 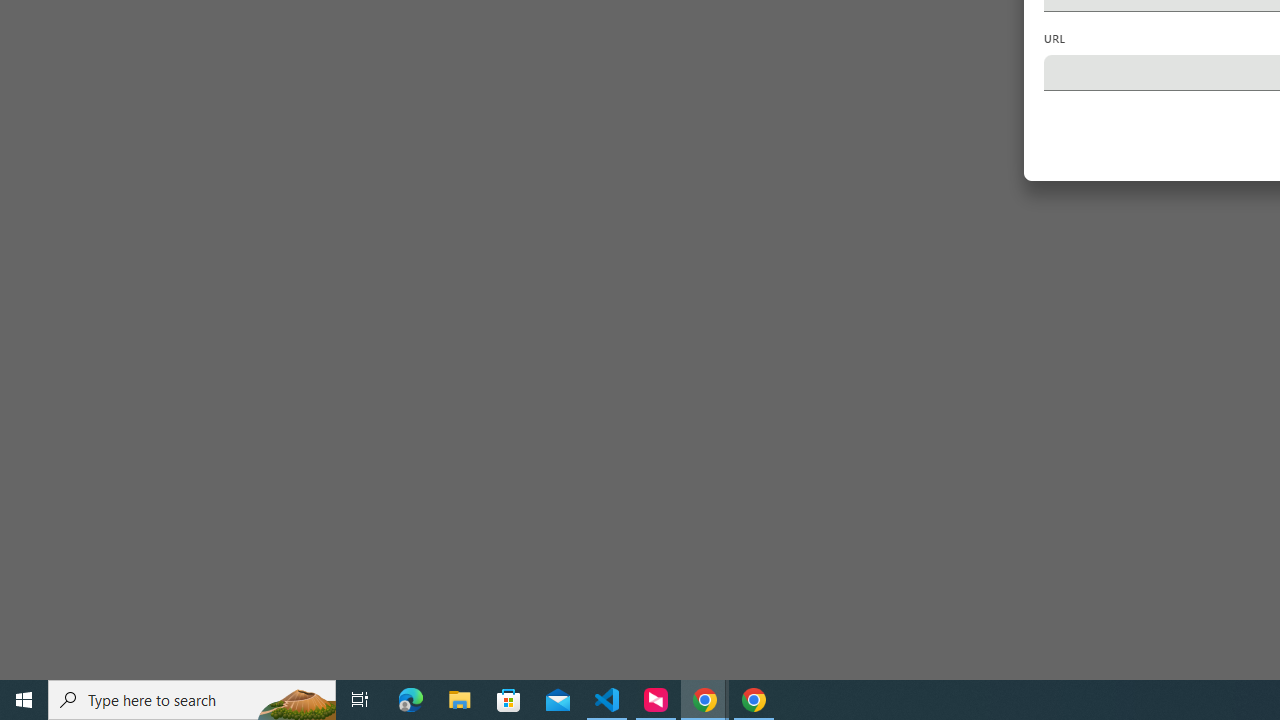 What do you see at coordinates (704, 700) in the screenshot?
I see `Google Chrome - 2 running windows` at bounding box center [704, 700].